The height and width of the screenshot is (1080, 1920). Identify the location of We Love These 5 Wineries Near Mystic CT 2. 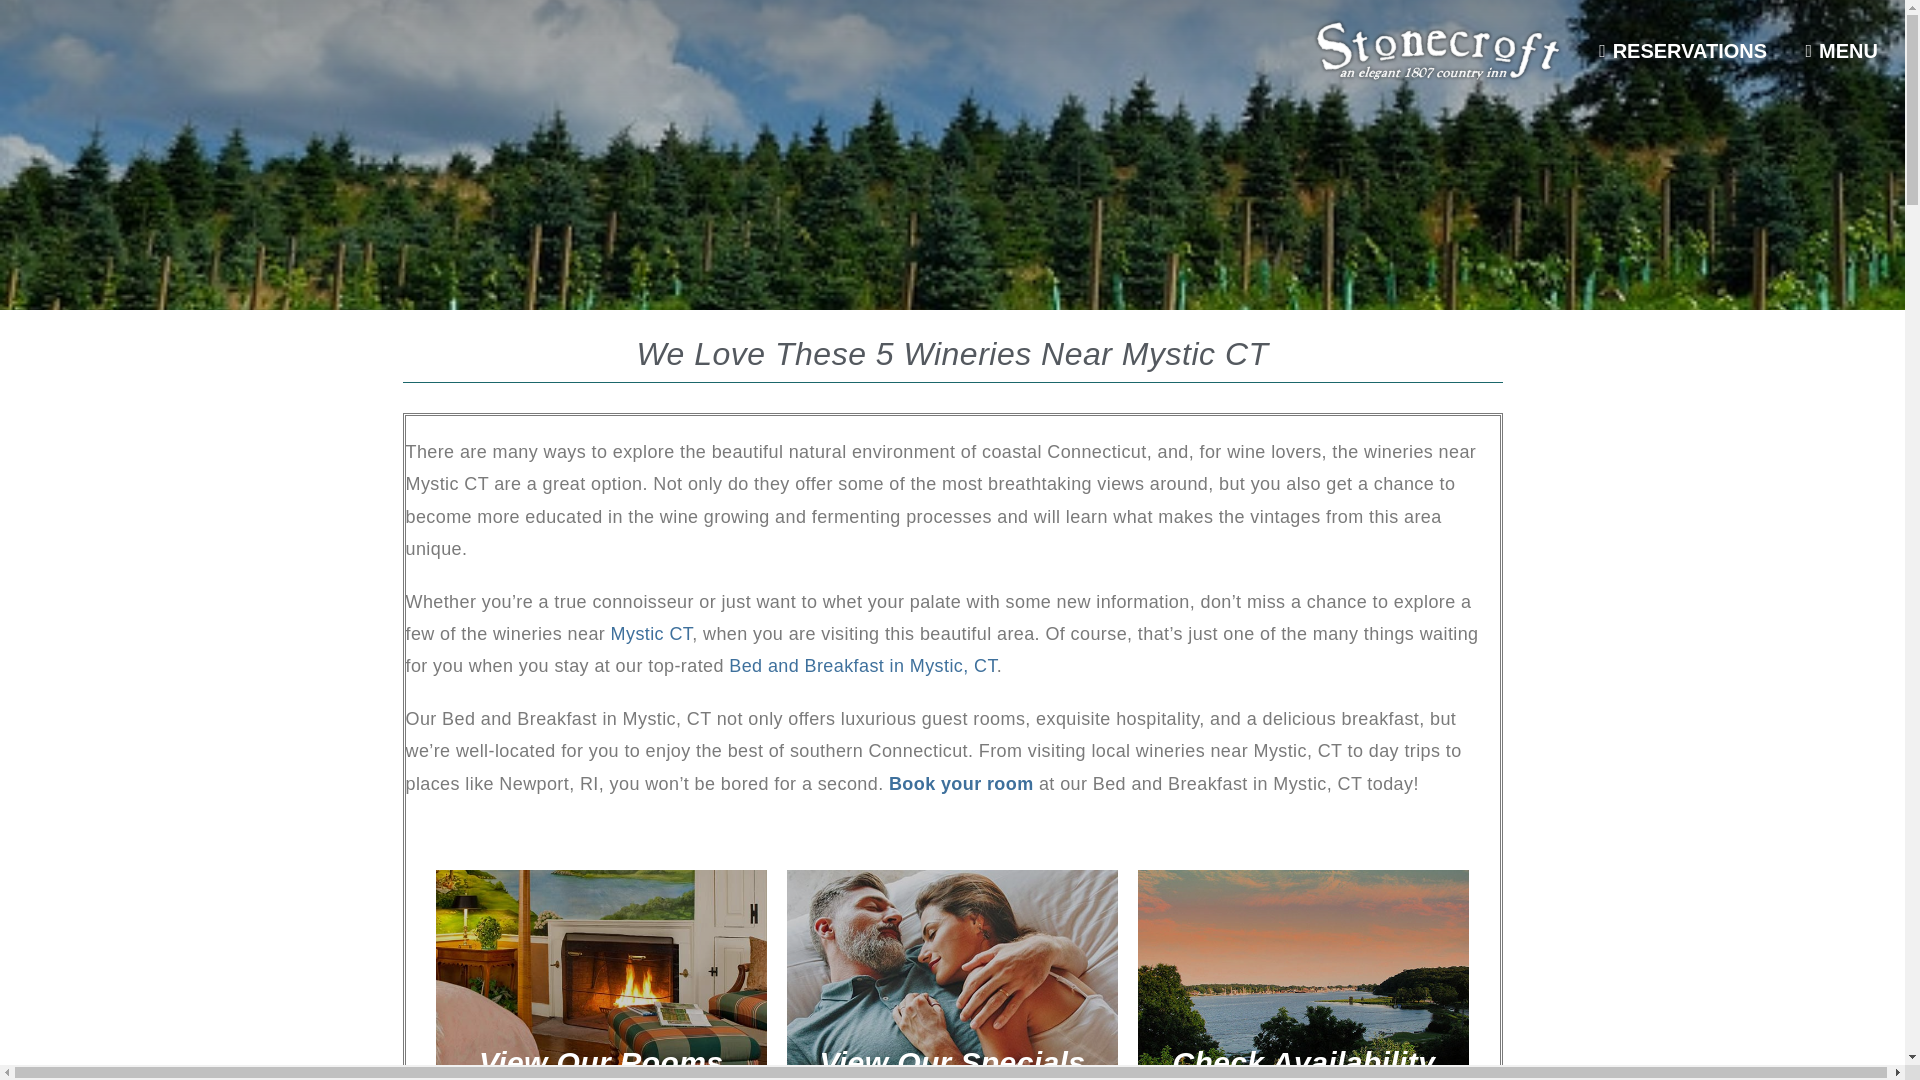
(952, 975).